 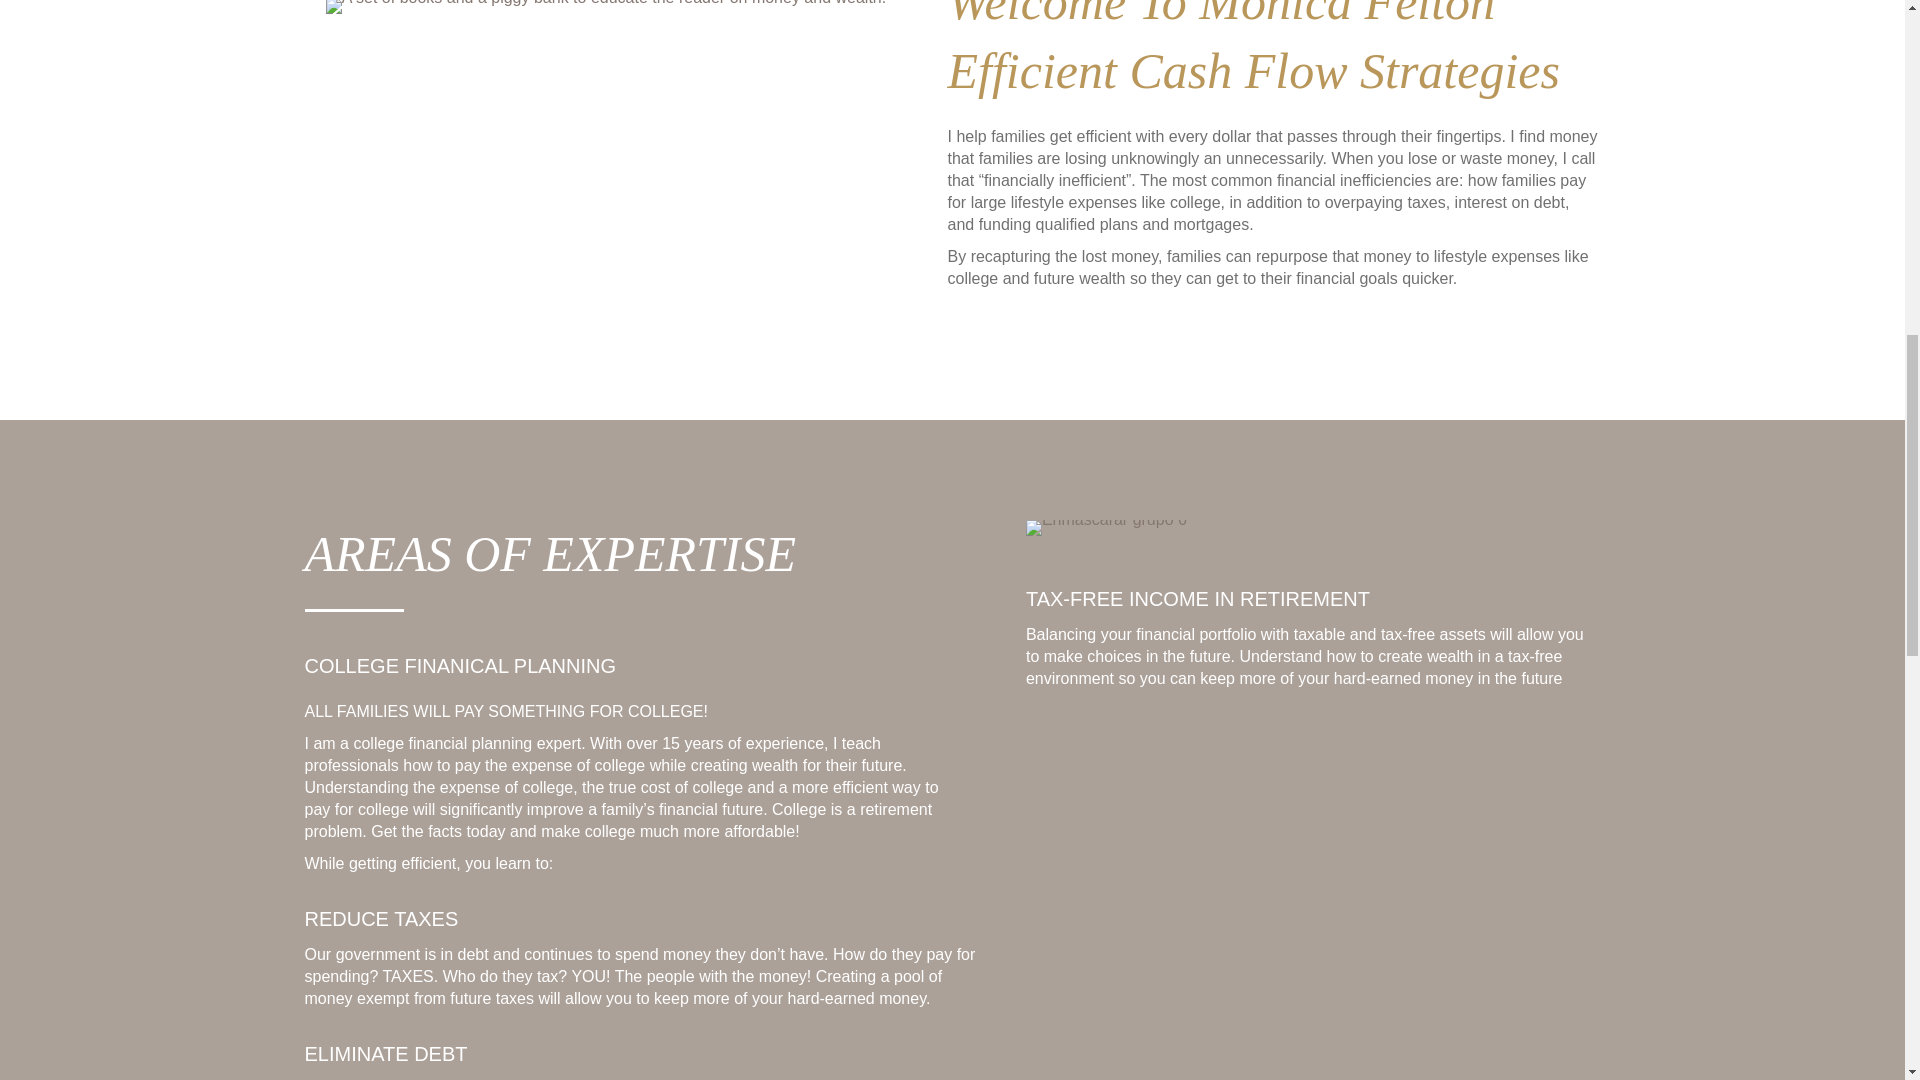 I want to click on Financial Education, so click(x=606, y=7).